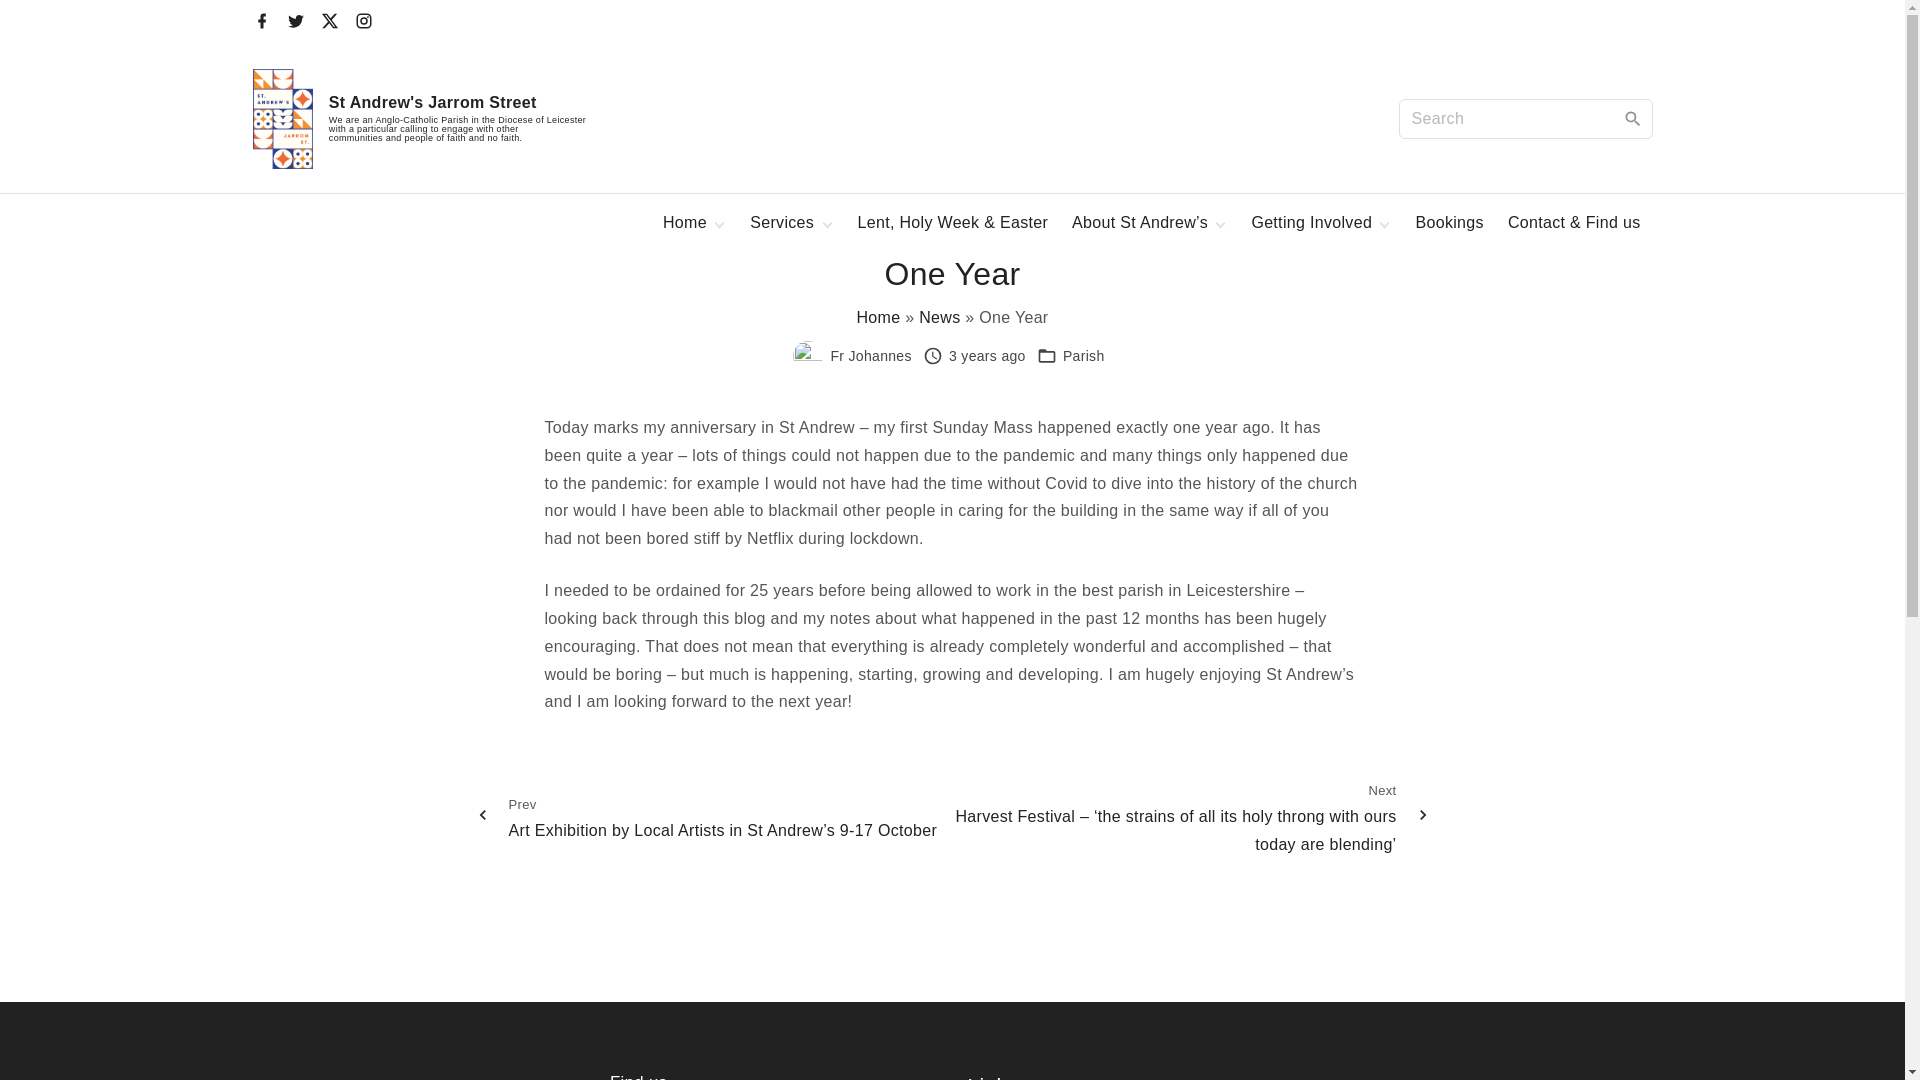 This screenshot has height=1080, width=1920. I want to click on Services, so click(783, 222).